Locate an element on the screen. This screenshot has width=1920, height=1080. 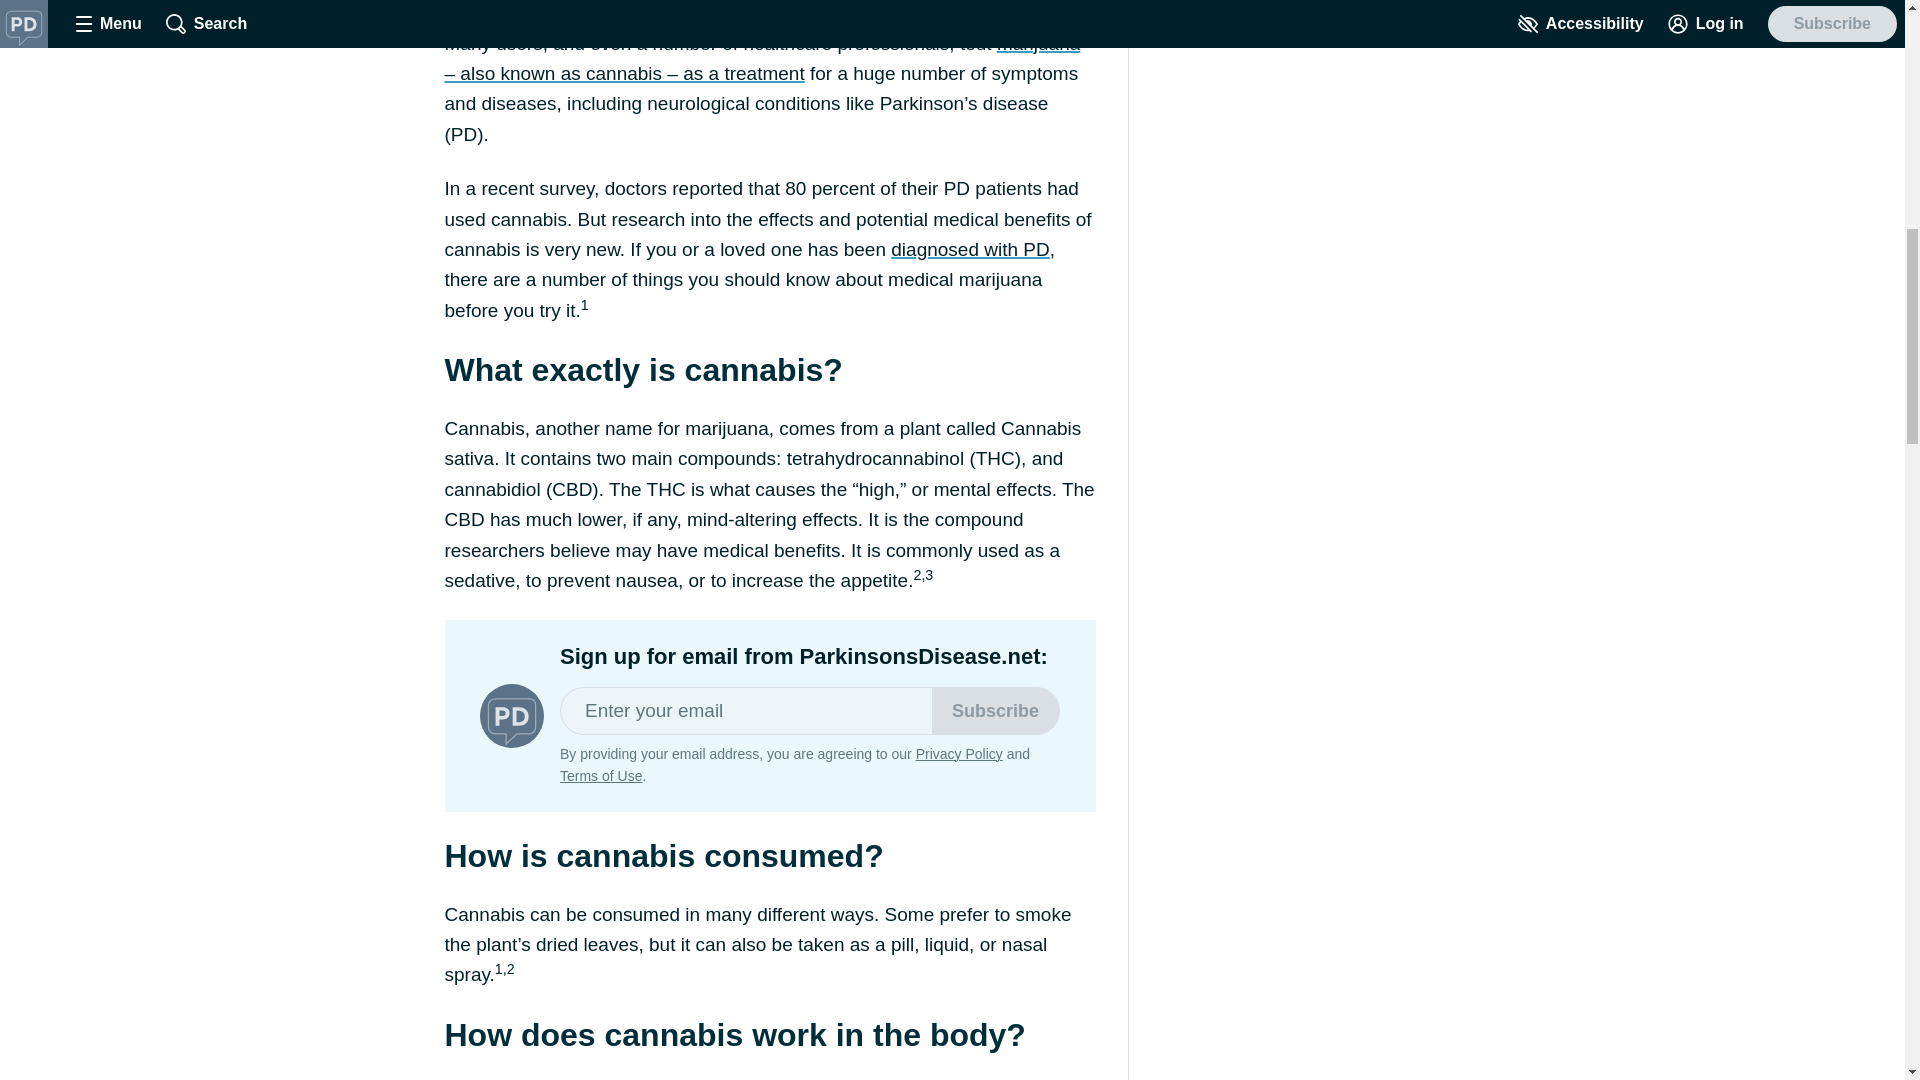
diagnosed with PD is located at coordinates (969, 249).